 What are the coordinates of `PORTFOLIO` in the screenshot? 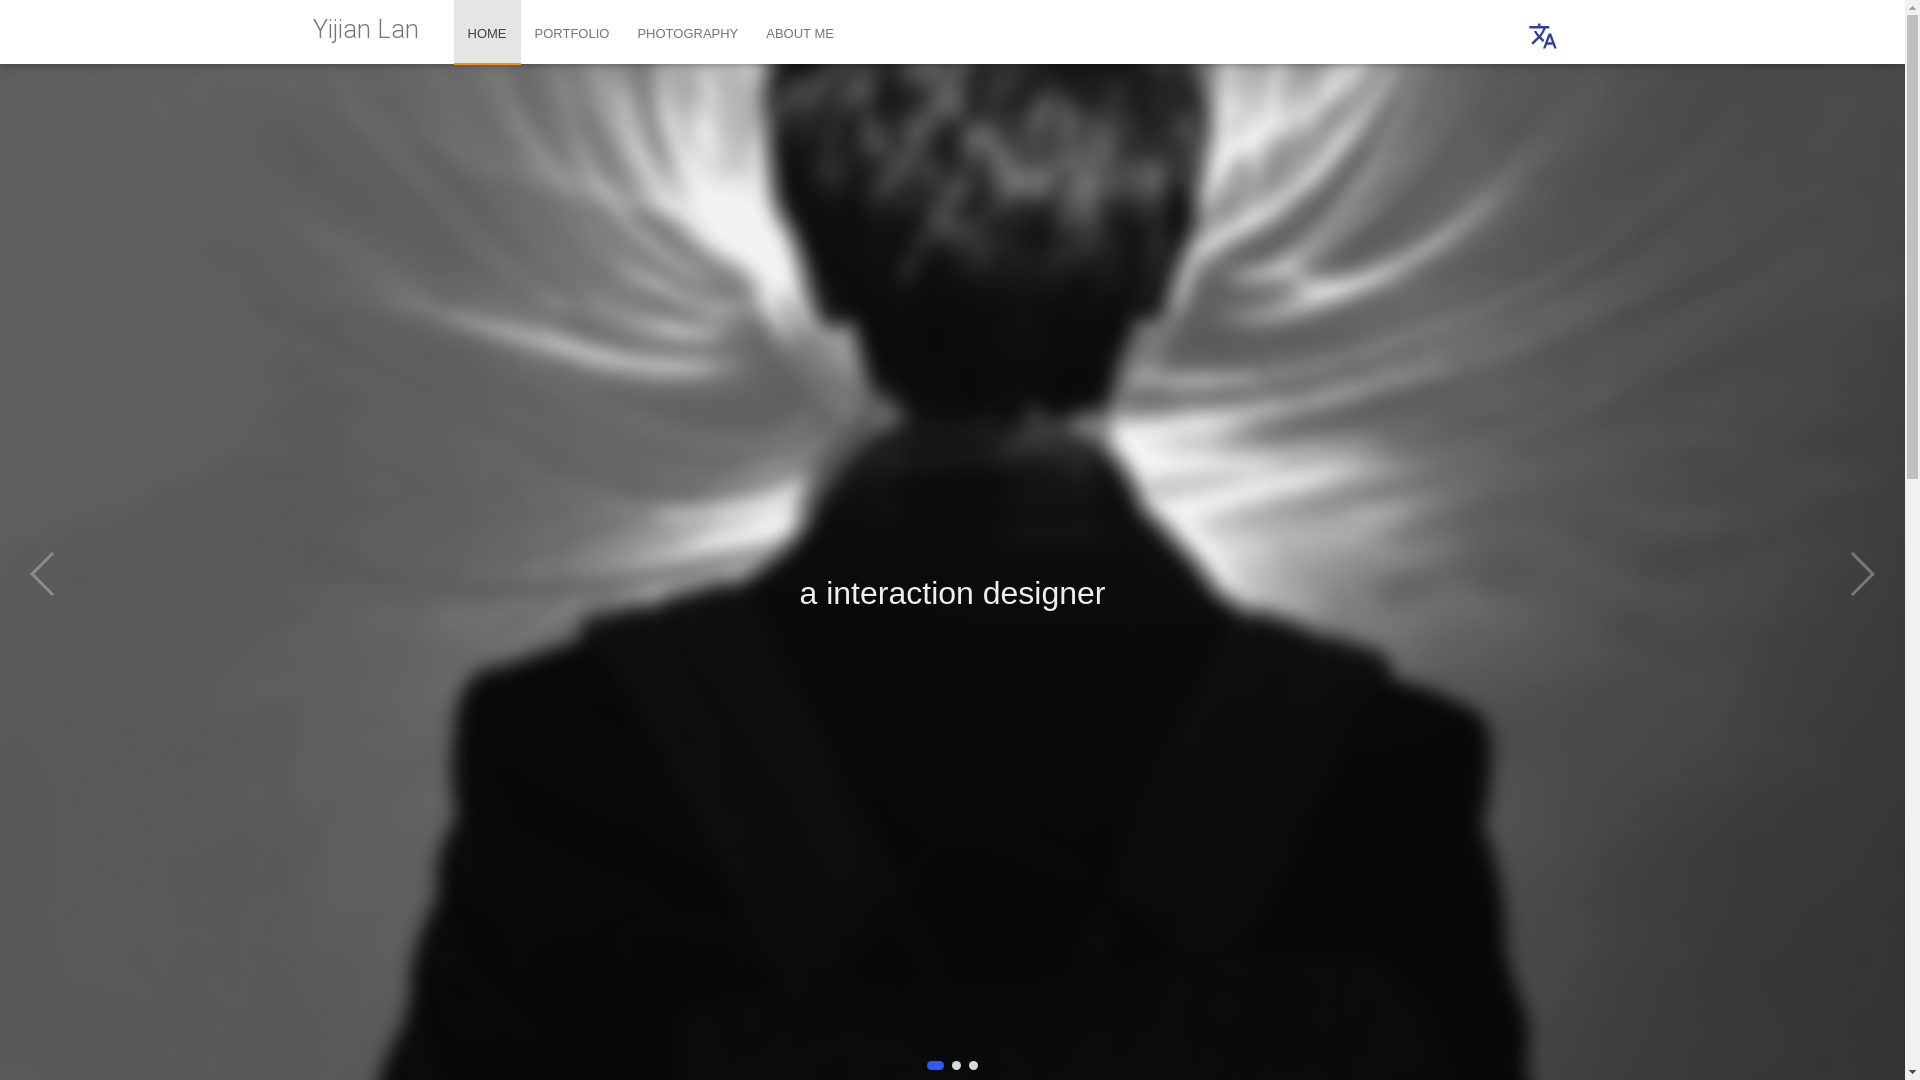 It's located at (572, 32).